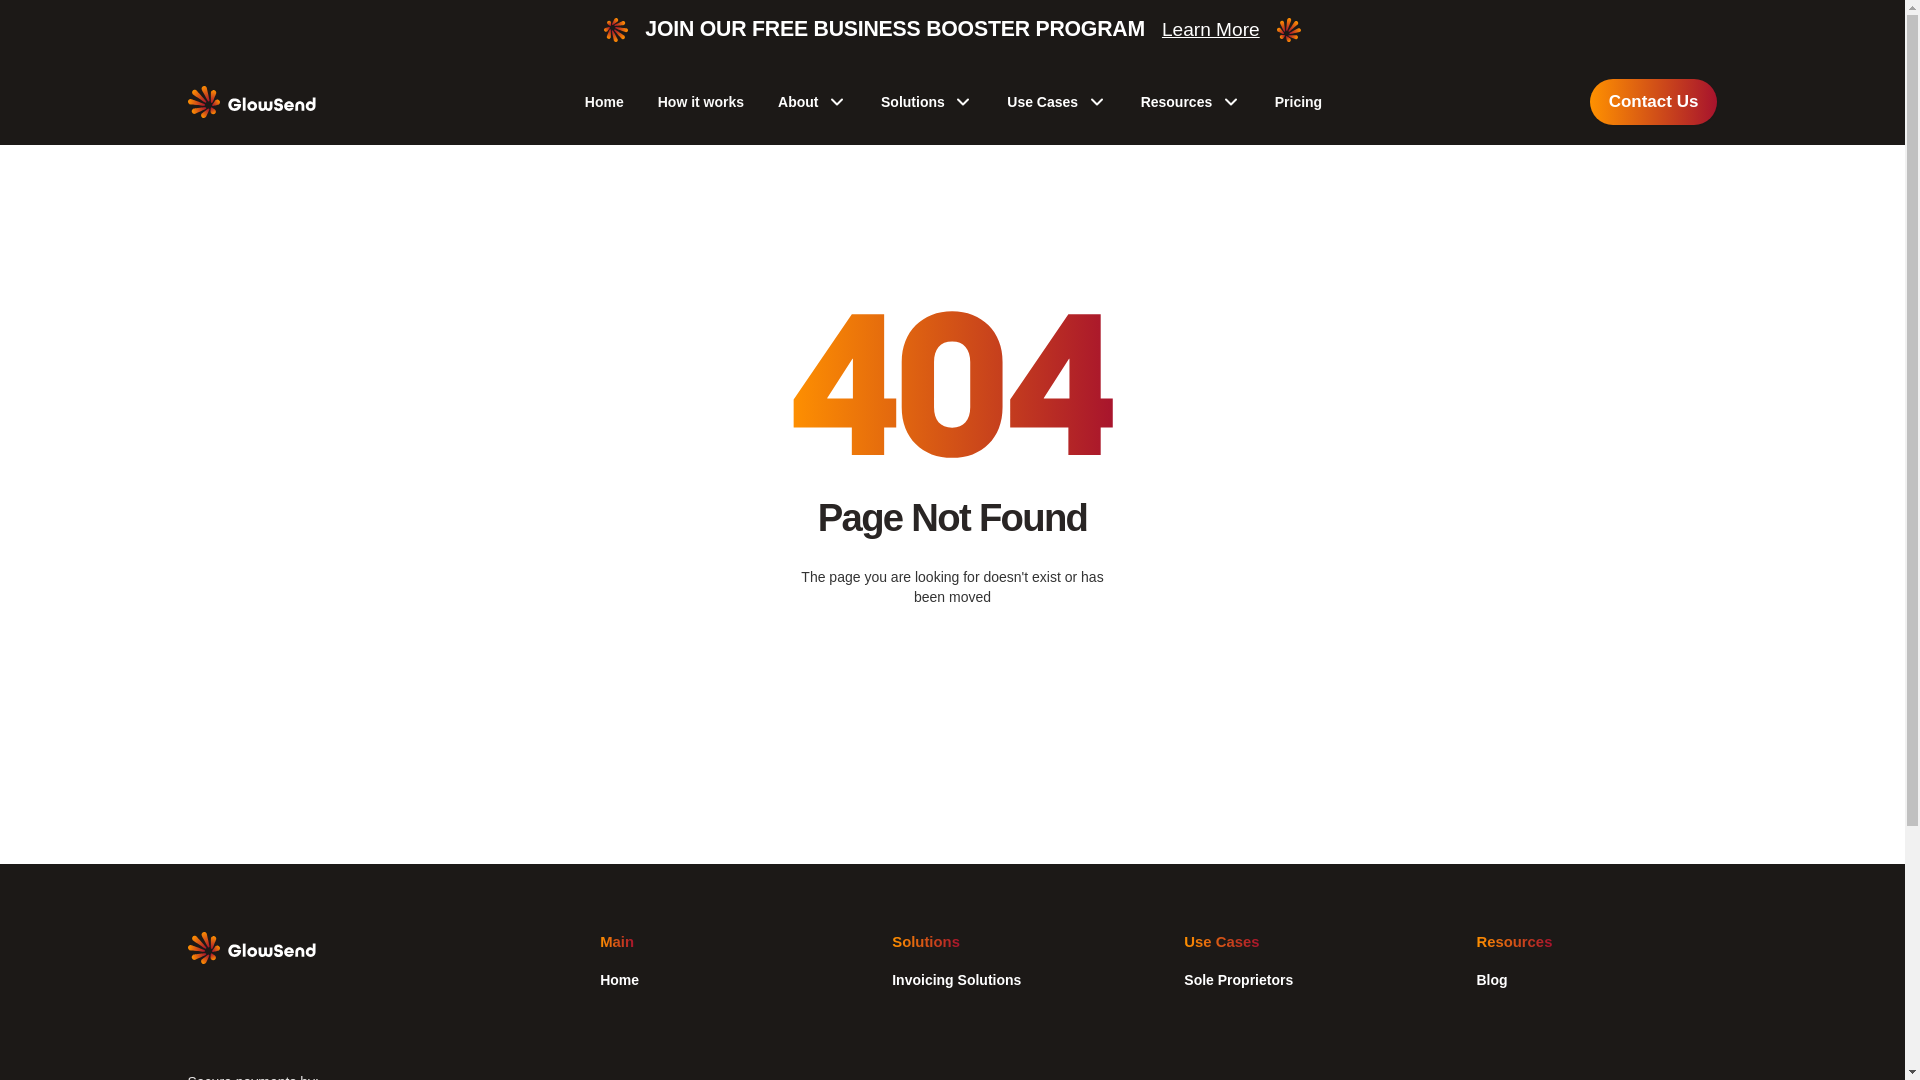 The image size is (1920, 1080). What do you see at coordinates (1298, 102) in the screenshot?
I see `Pricing` at bounding box center [1298, 102].